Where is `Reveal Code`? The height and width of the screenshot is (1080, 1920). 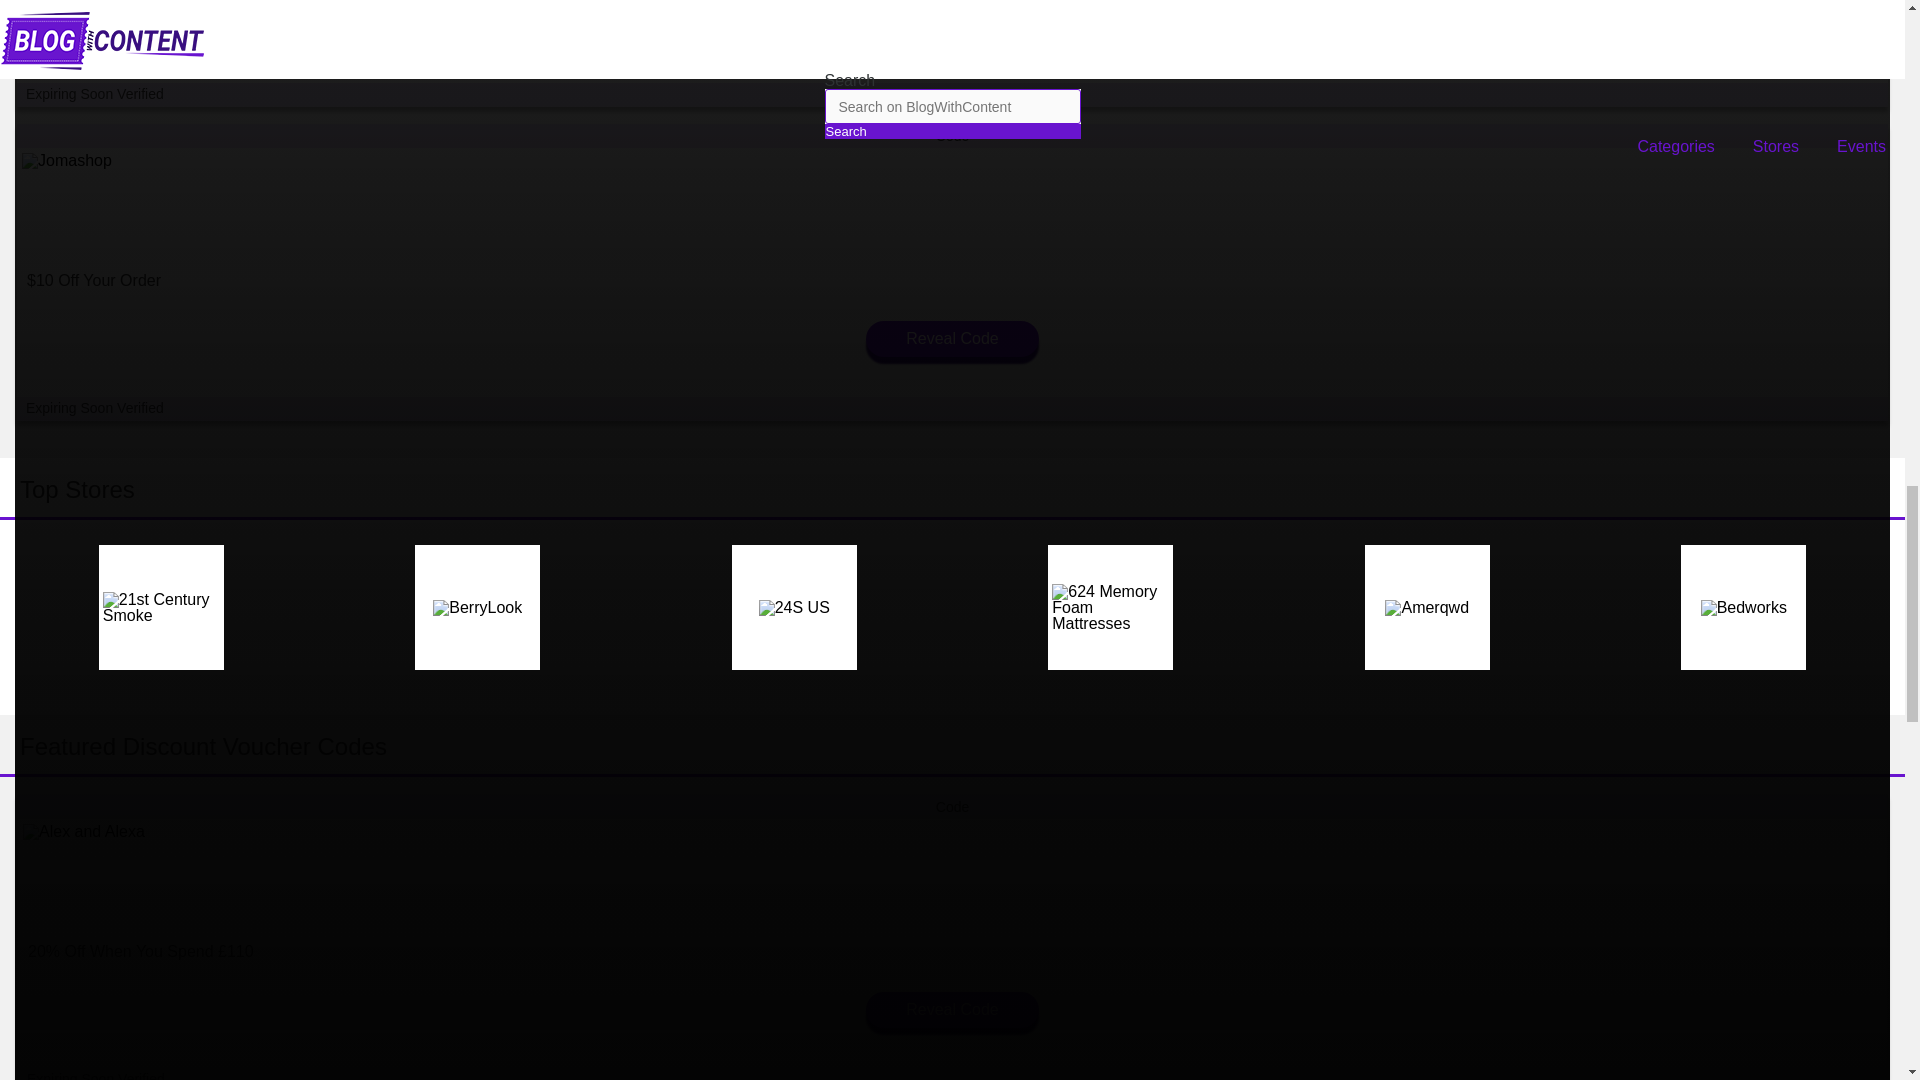
Reveal Code is located at coordinates (952, 338).